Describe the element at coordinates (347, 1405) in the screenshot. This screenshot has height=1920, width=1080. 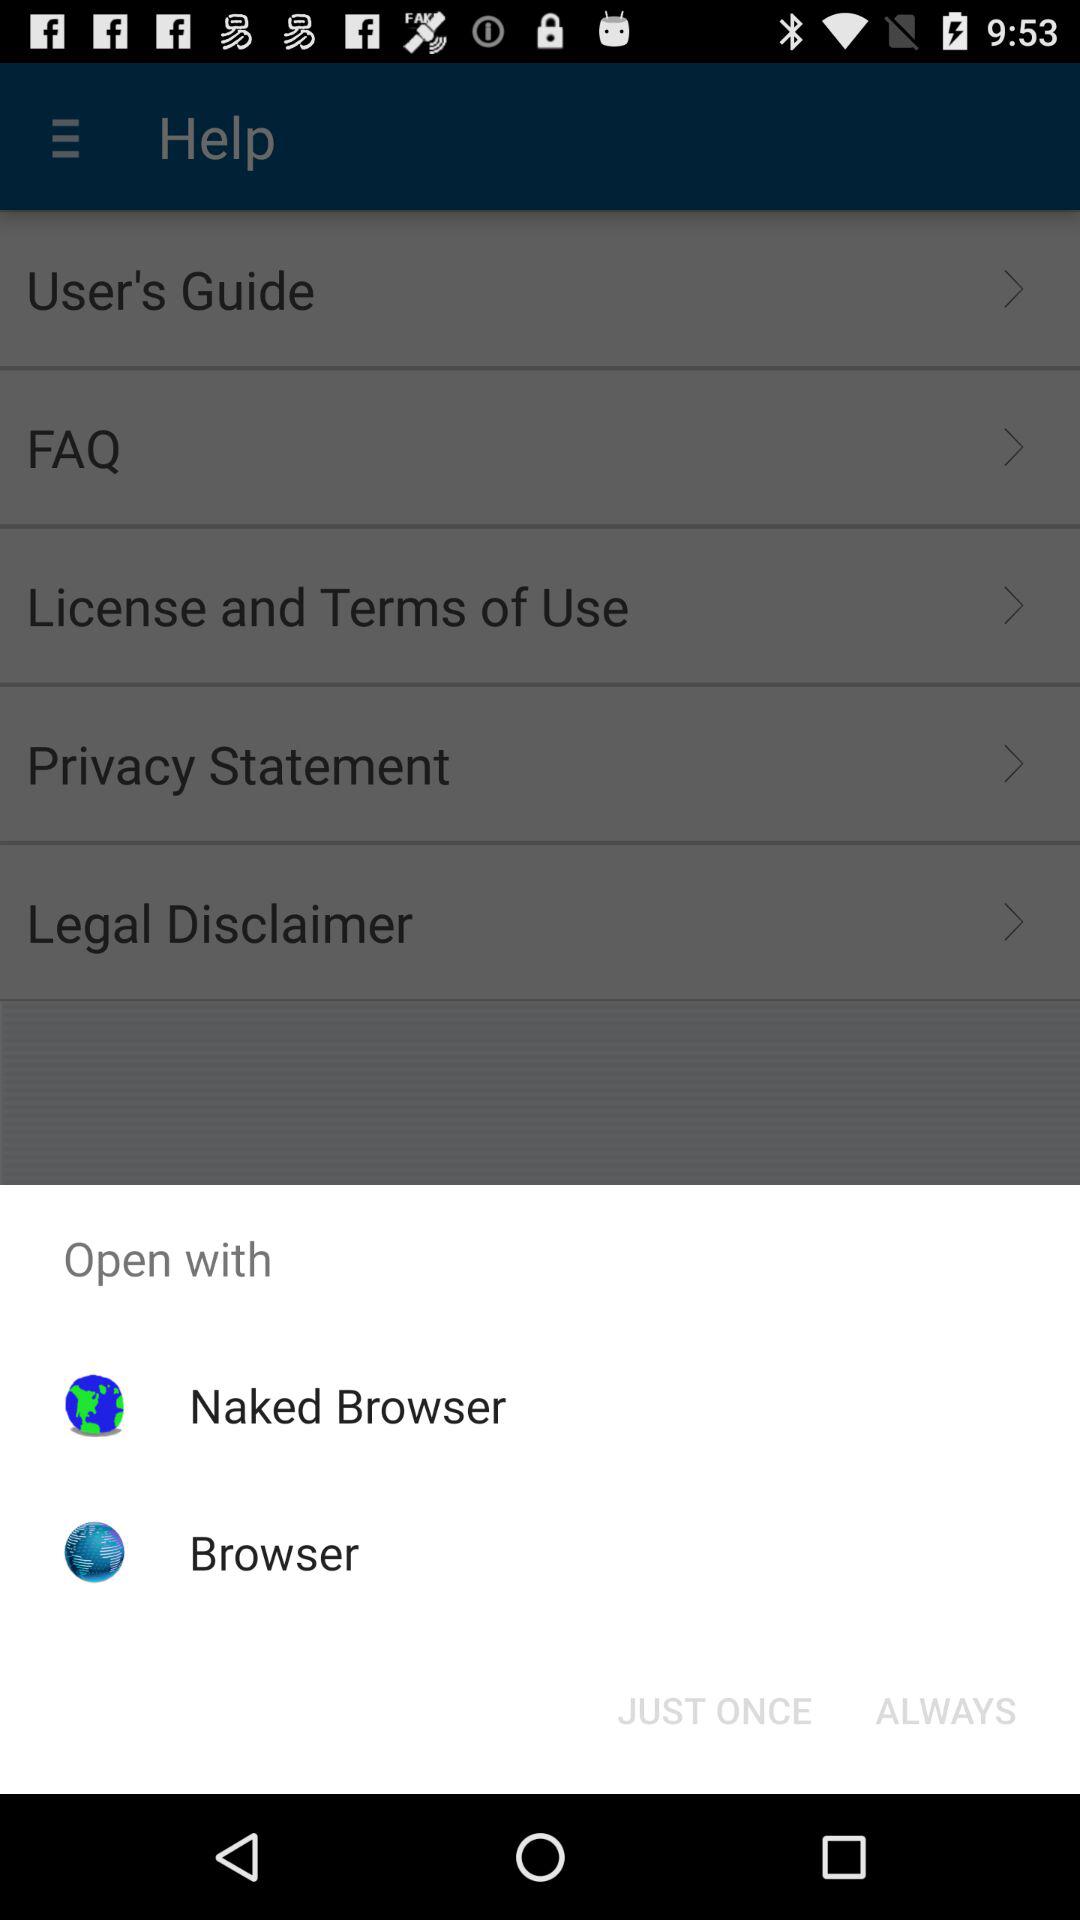
I see `open the icon below the open with item` at that location.